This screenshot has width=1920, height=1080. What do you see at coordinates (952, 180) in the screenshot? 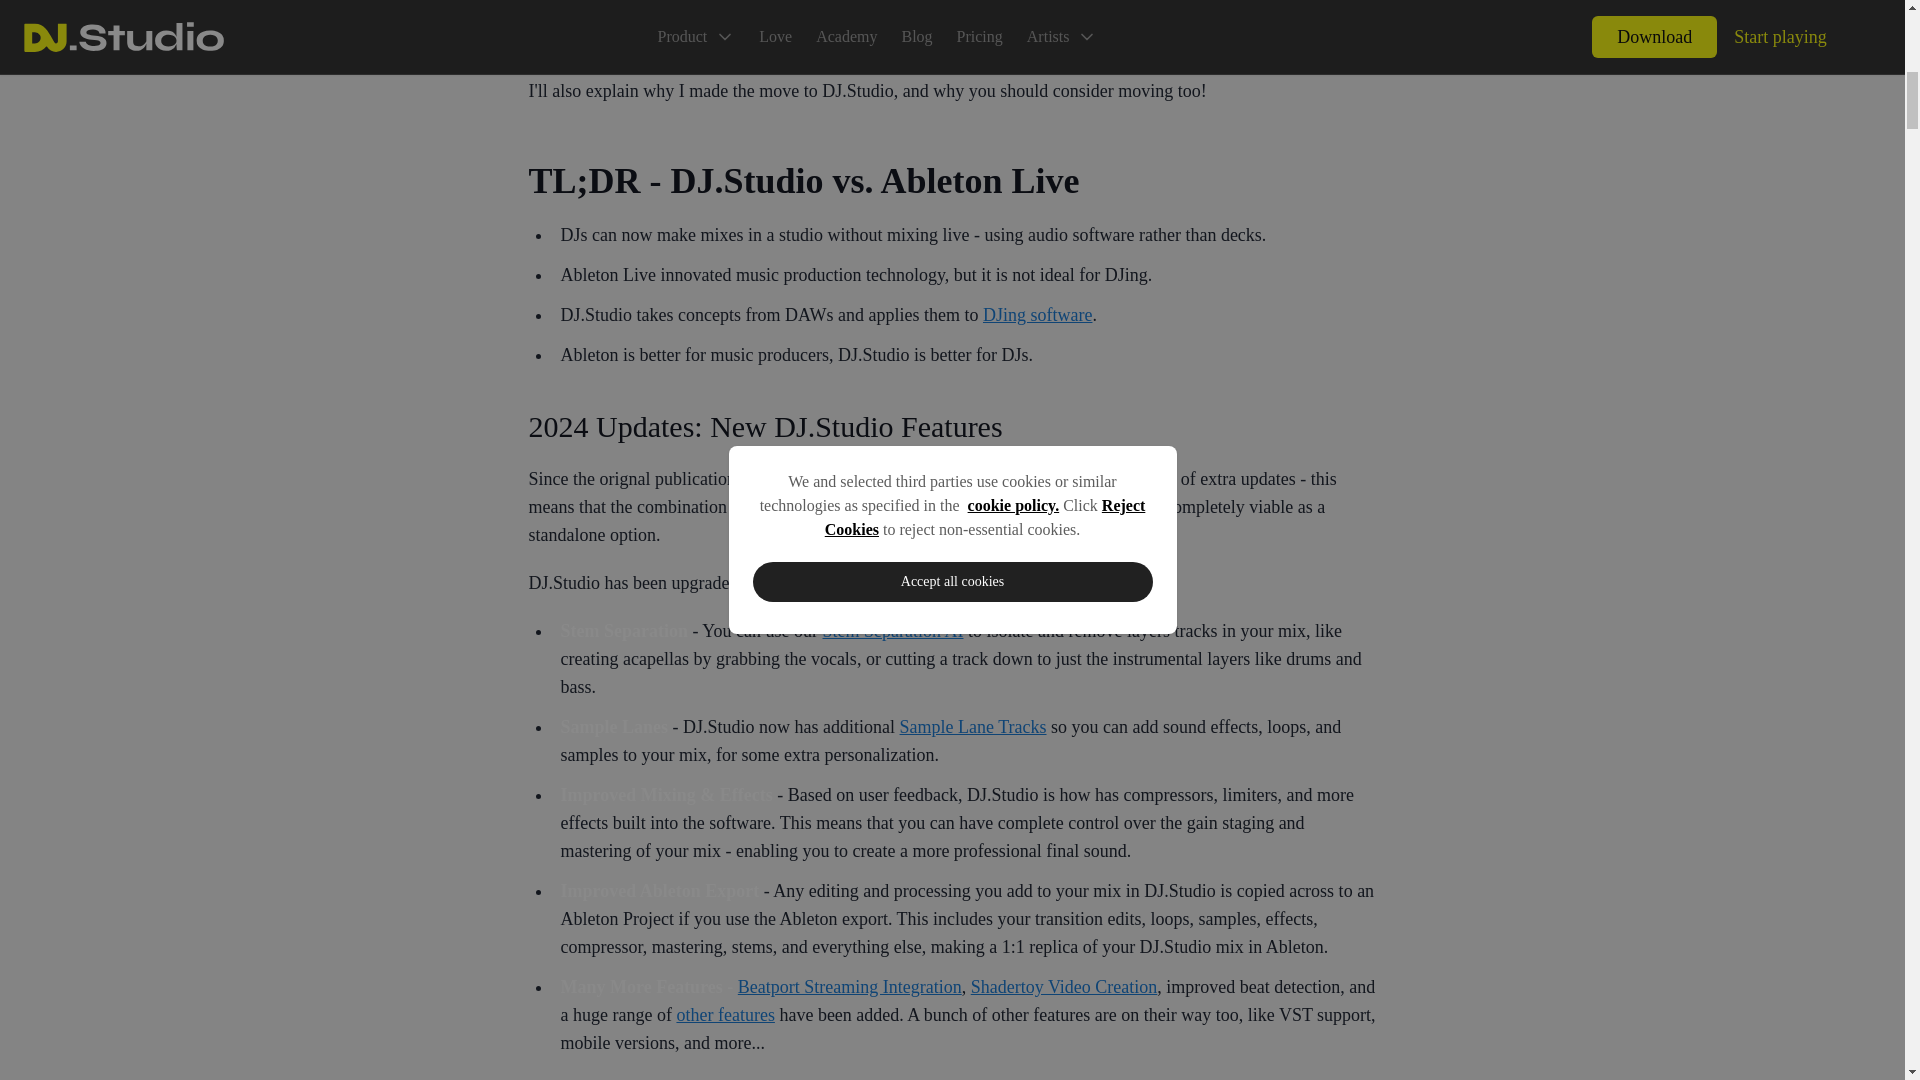
I see `TL;DR - DJ.Studio vs. Ableton Live` at bounding box center [952, 180].